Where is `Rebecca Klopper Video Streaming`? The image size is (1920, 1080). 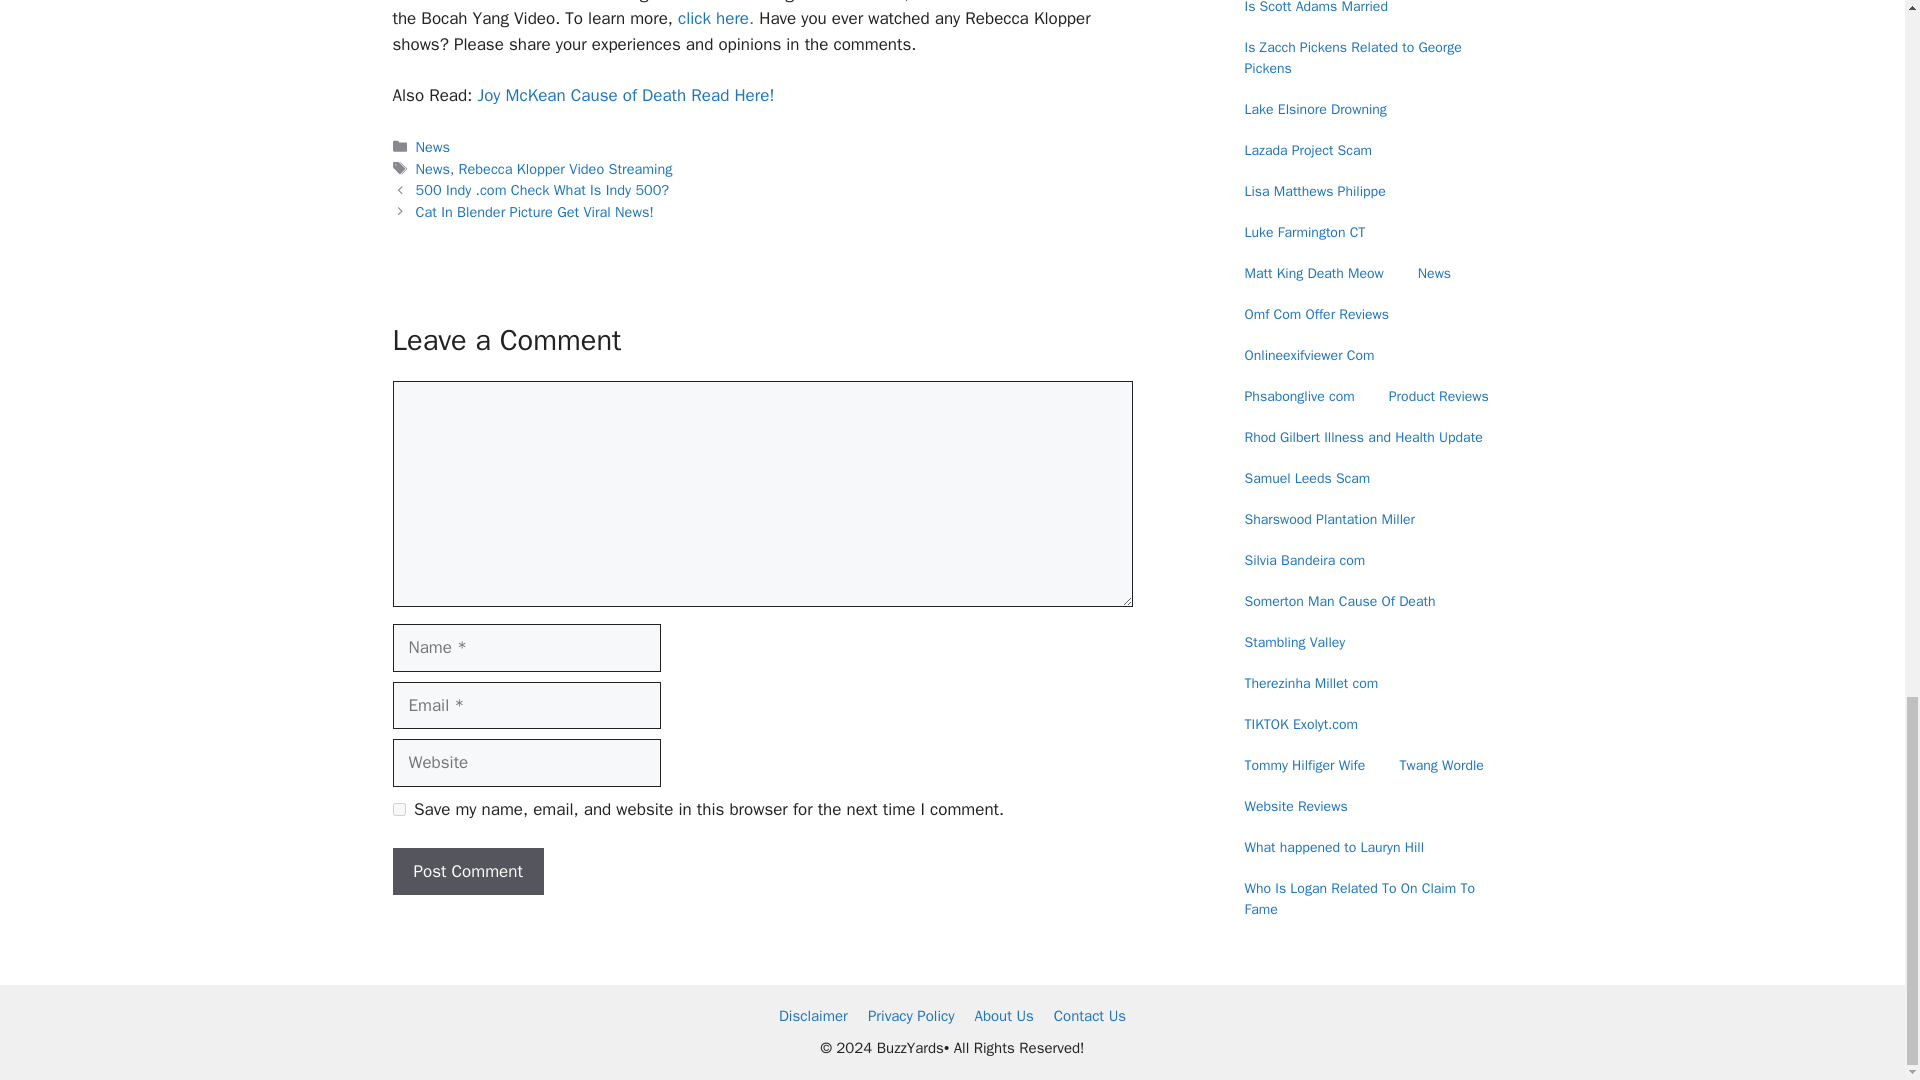 Rebecca Klopper Video Streaming is located at coordinates (566, 168).